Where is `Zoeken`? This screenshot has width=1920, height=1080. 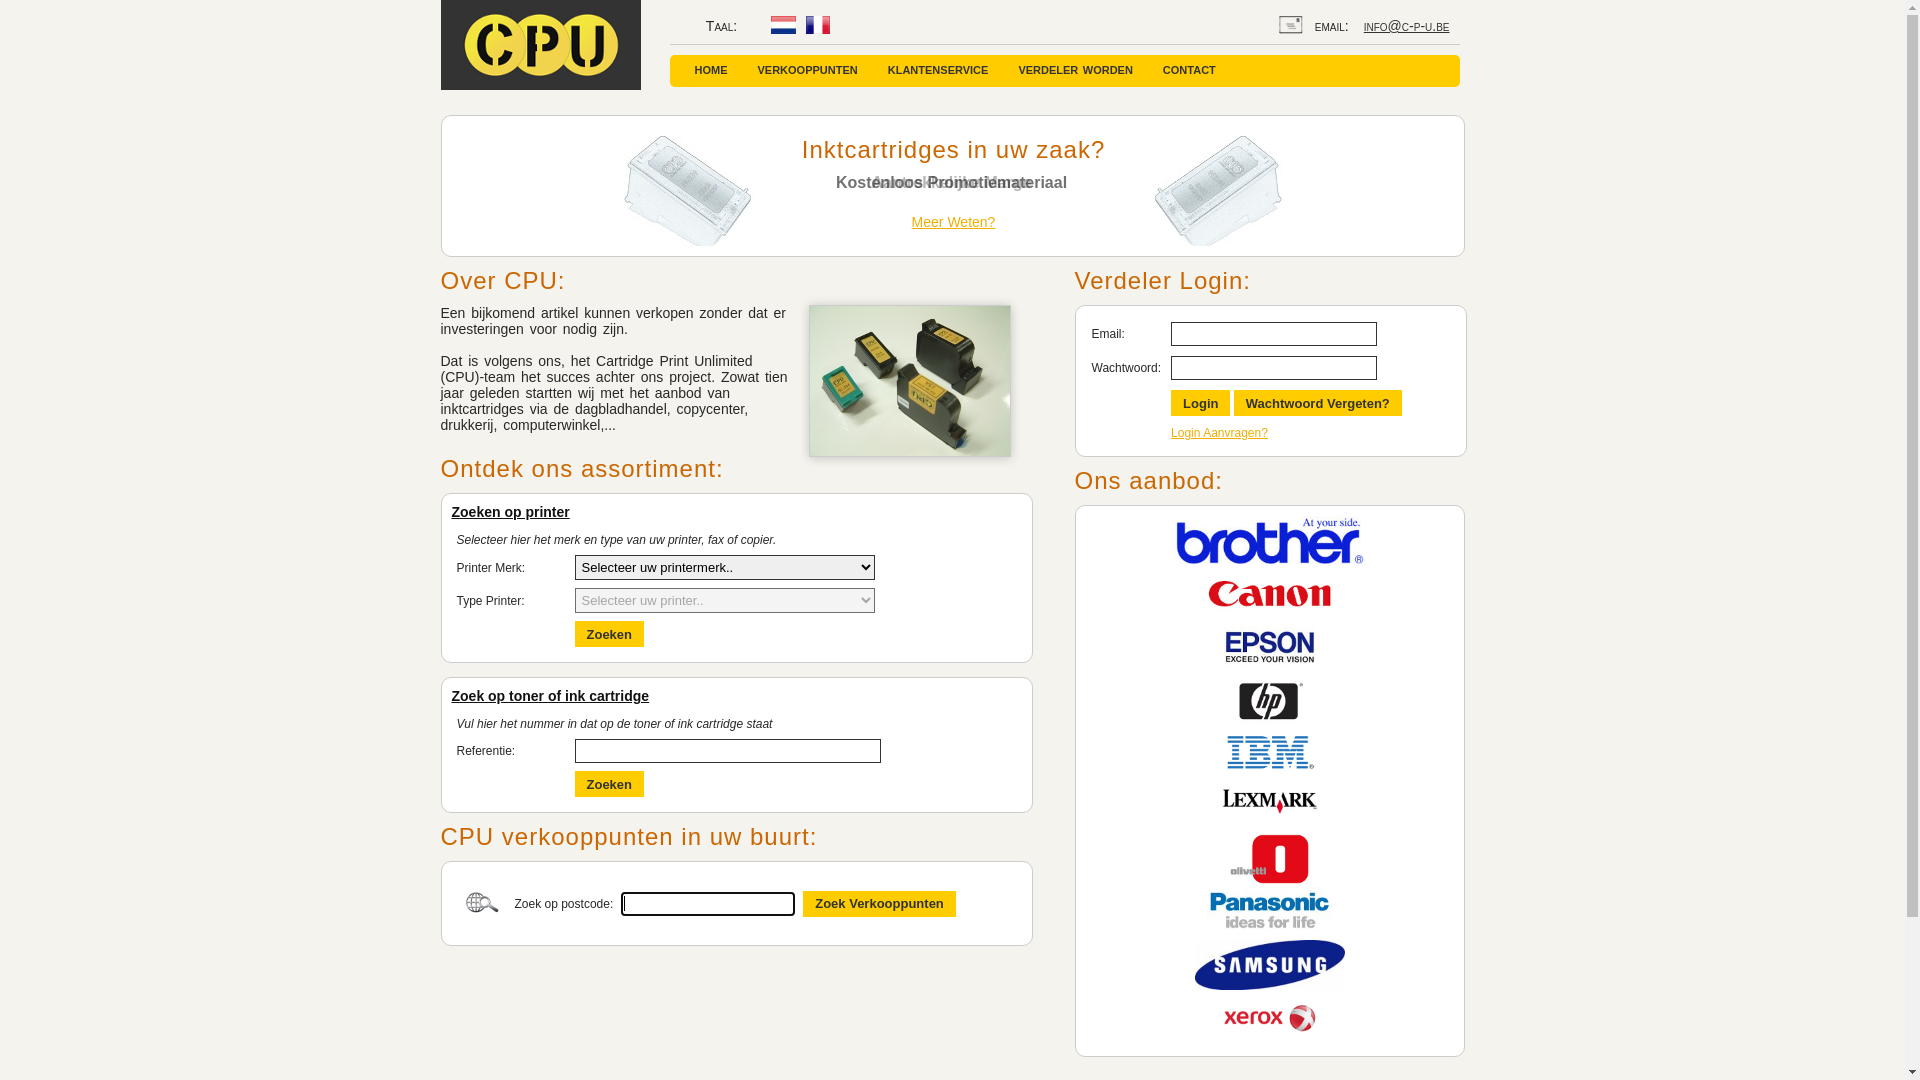 Zoeken is located at coordinates (609, 634).